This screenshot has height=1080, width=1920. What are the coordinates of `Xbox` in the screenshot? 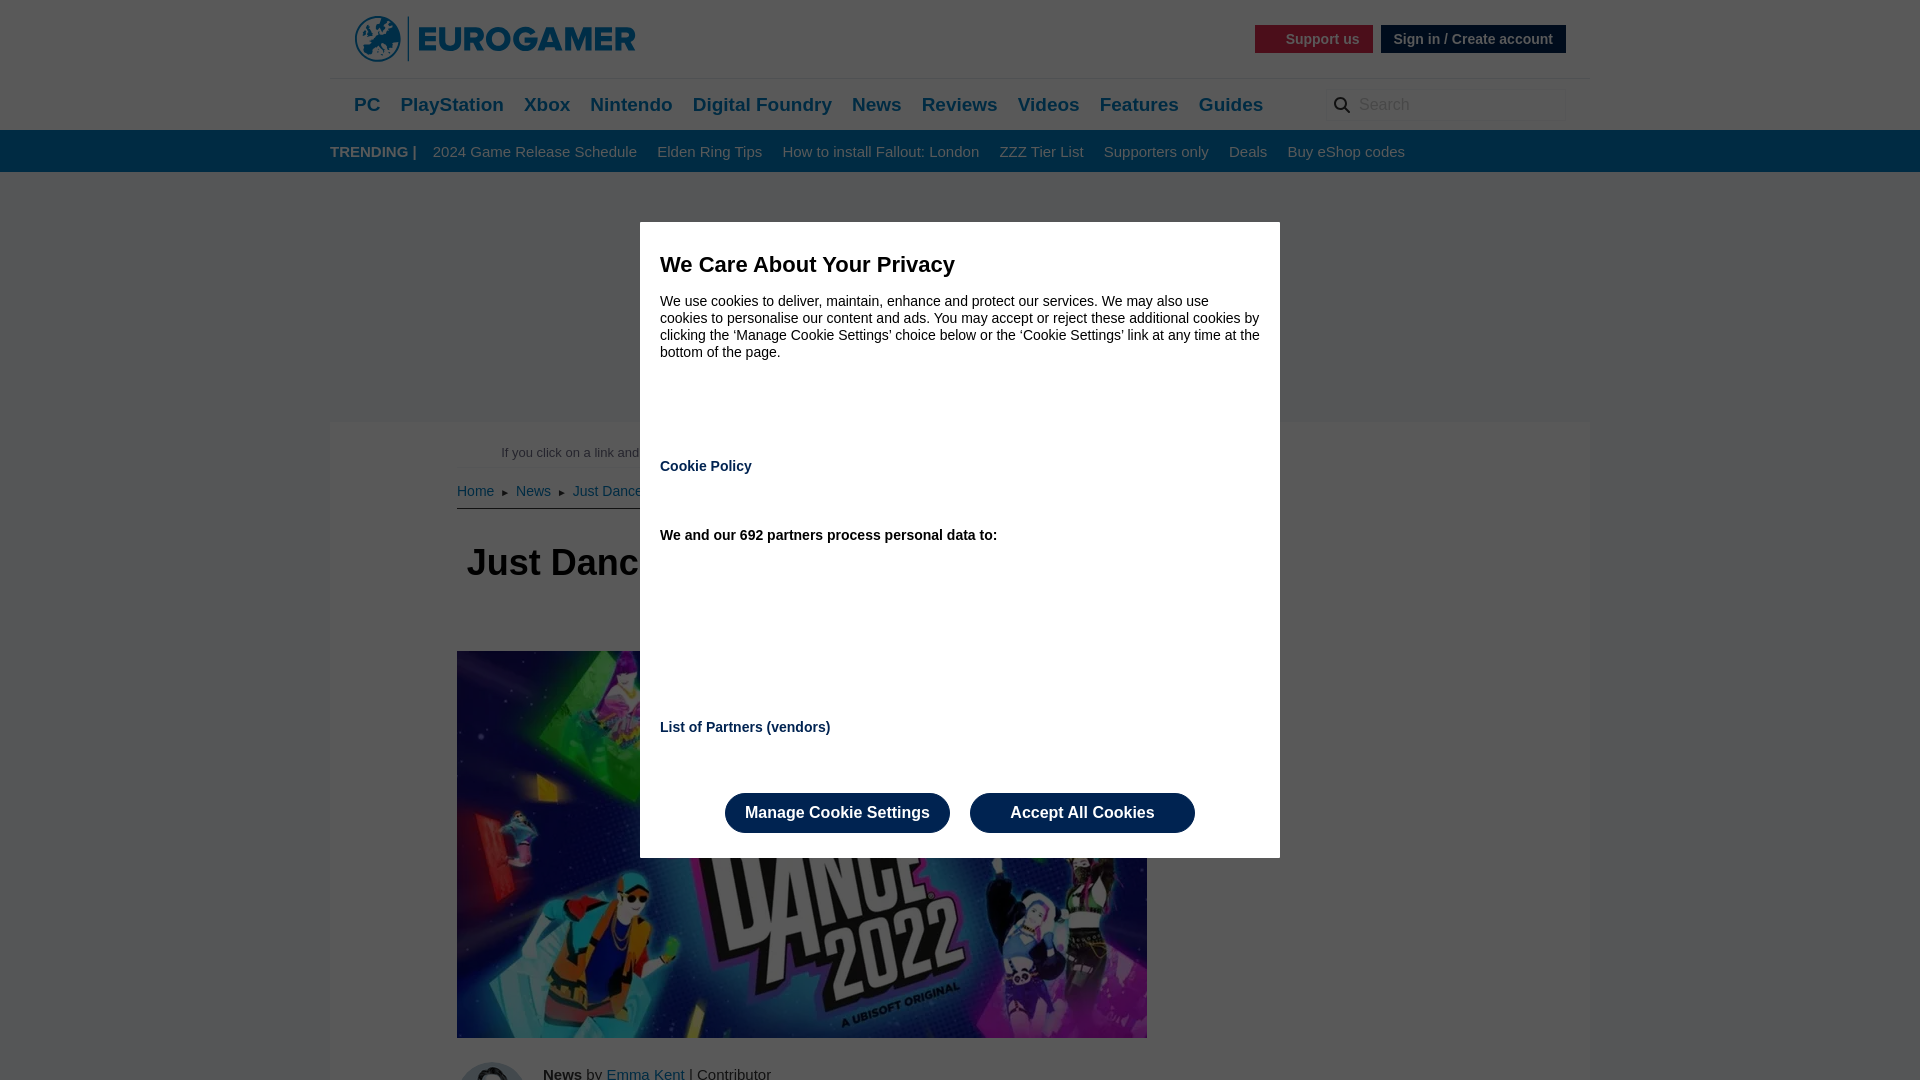 It's located at (547, 104).